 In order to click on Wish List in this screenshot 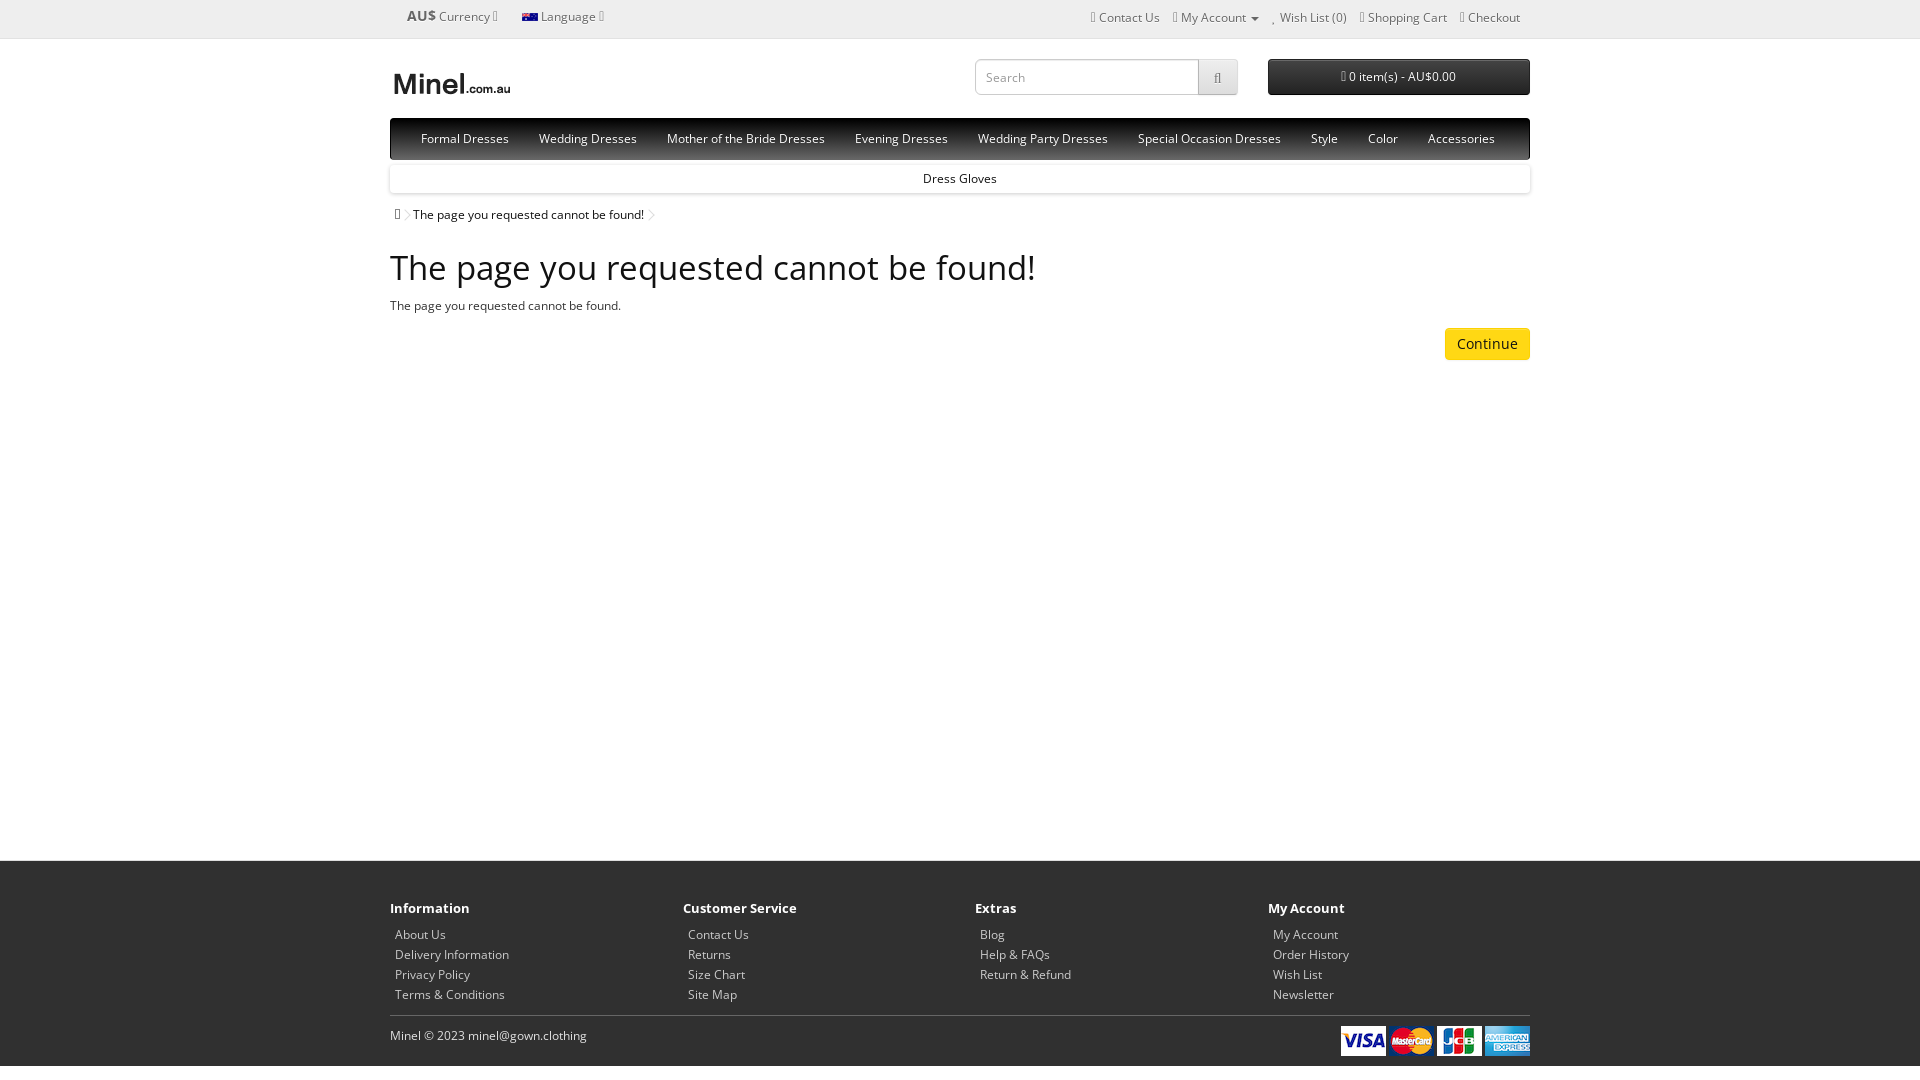, I will do `click(1296, 974)`.